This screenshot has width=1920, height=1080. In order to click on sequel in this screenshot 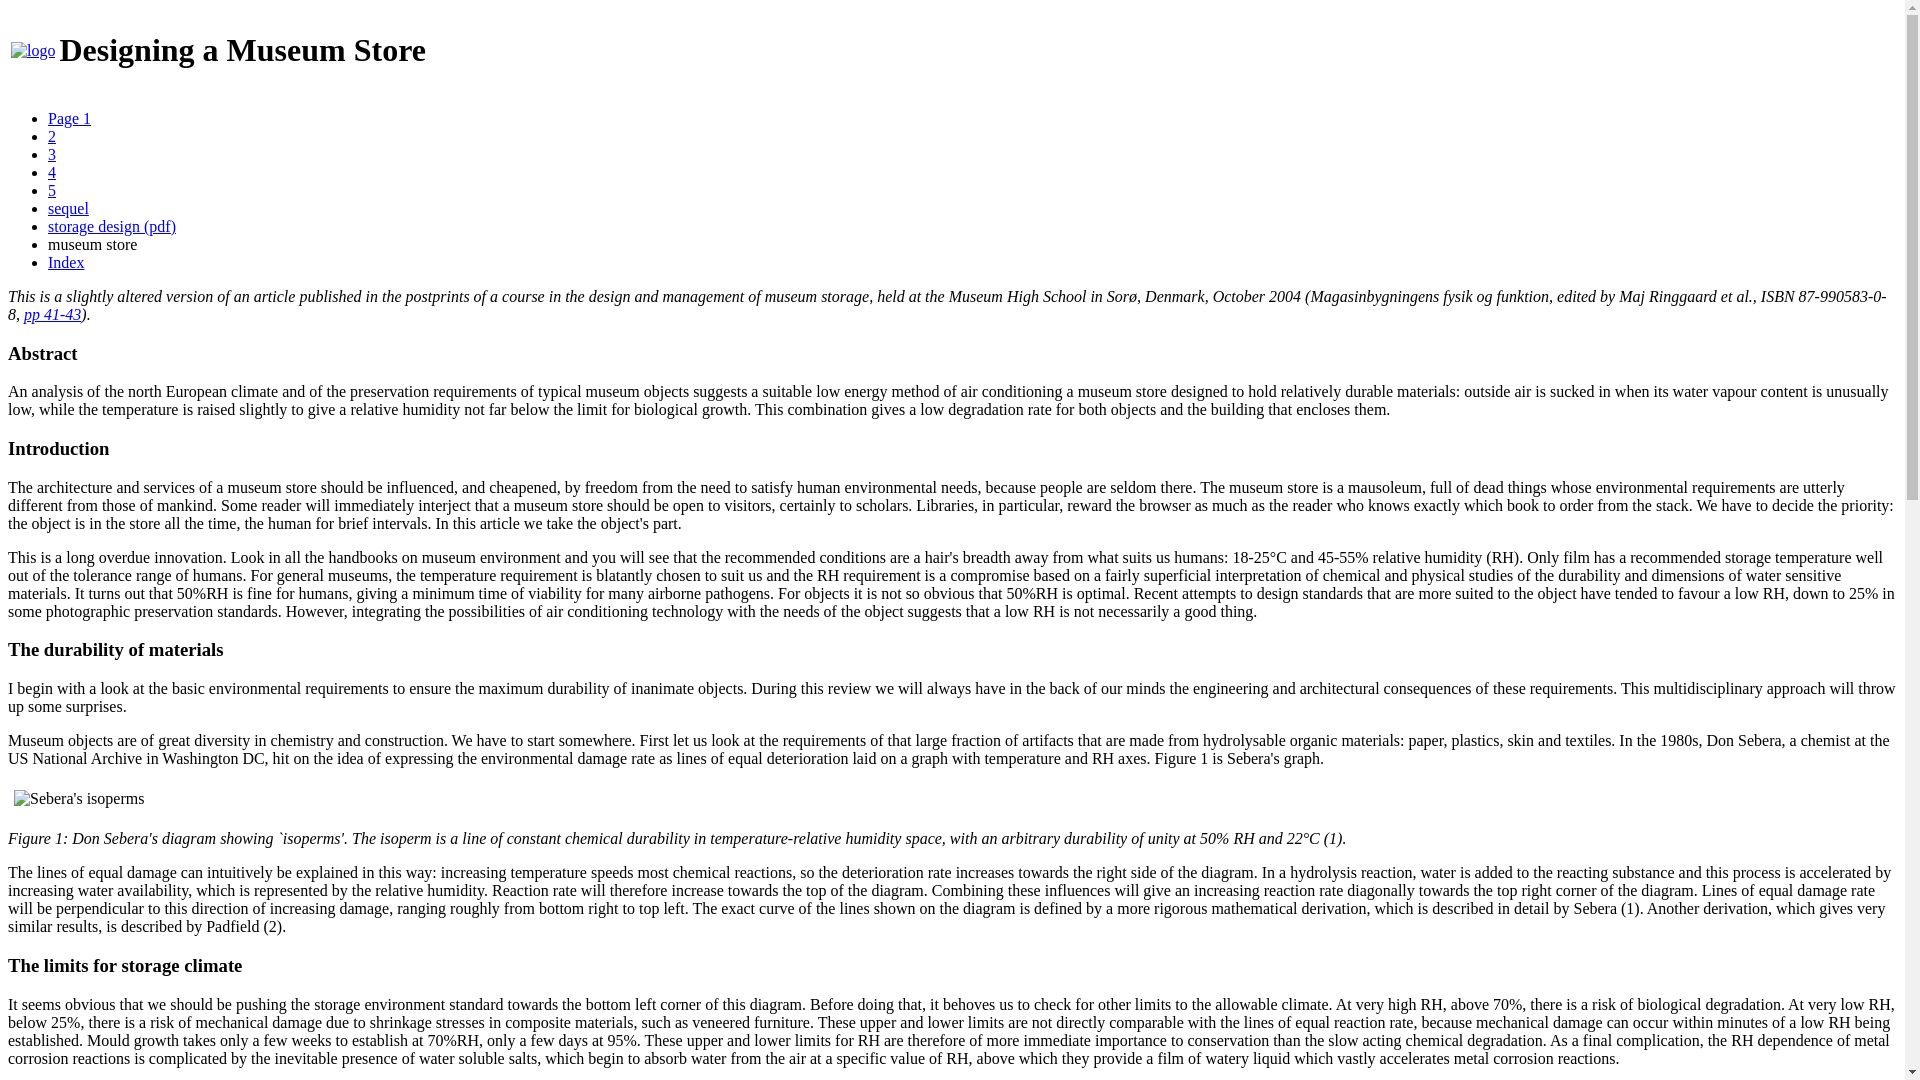, I will do `click(68, 208)`.